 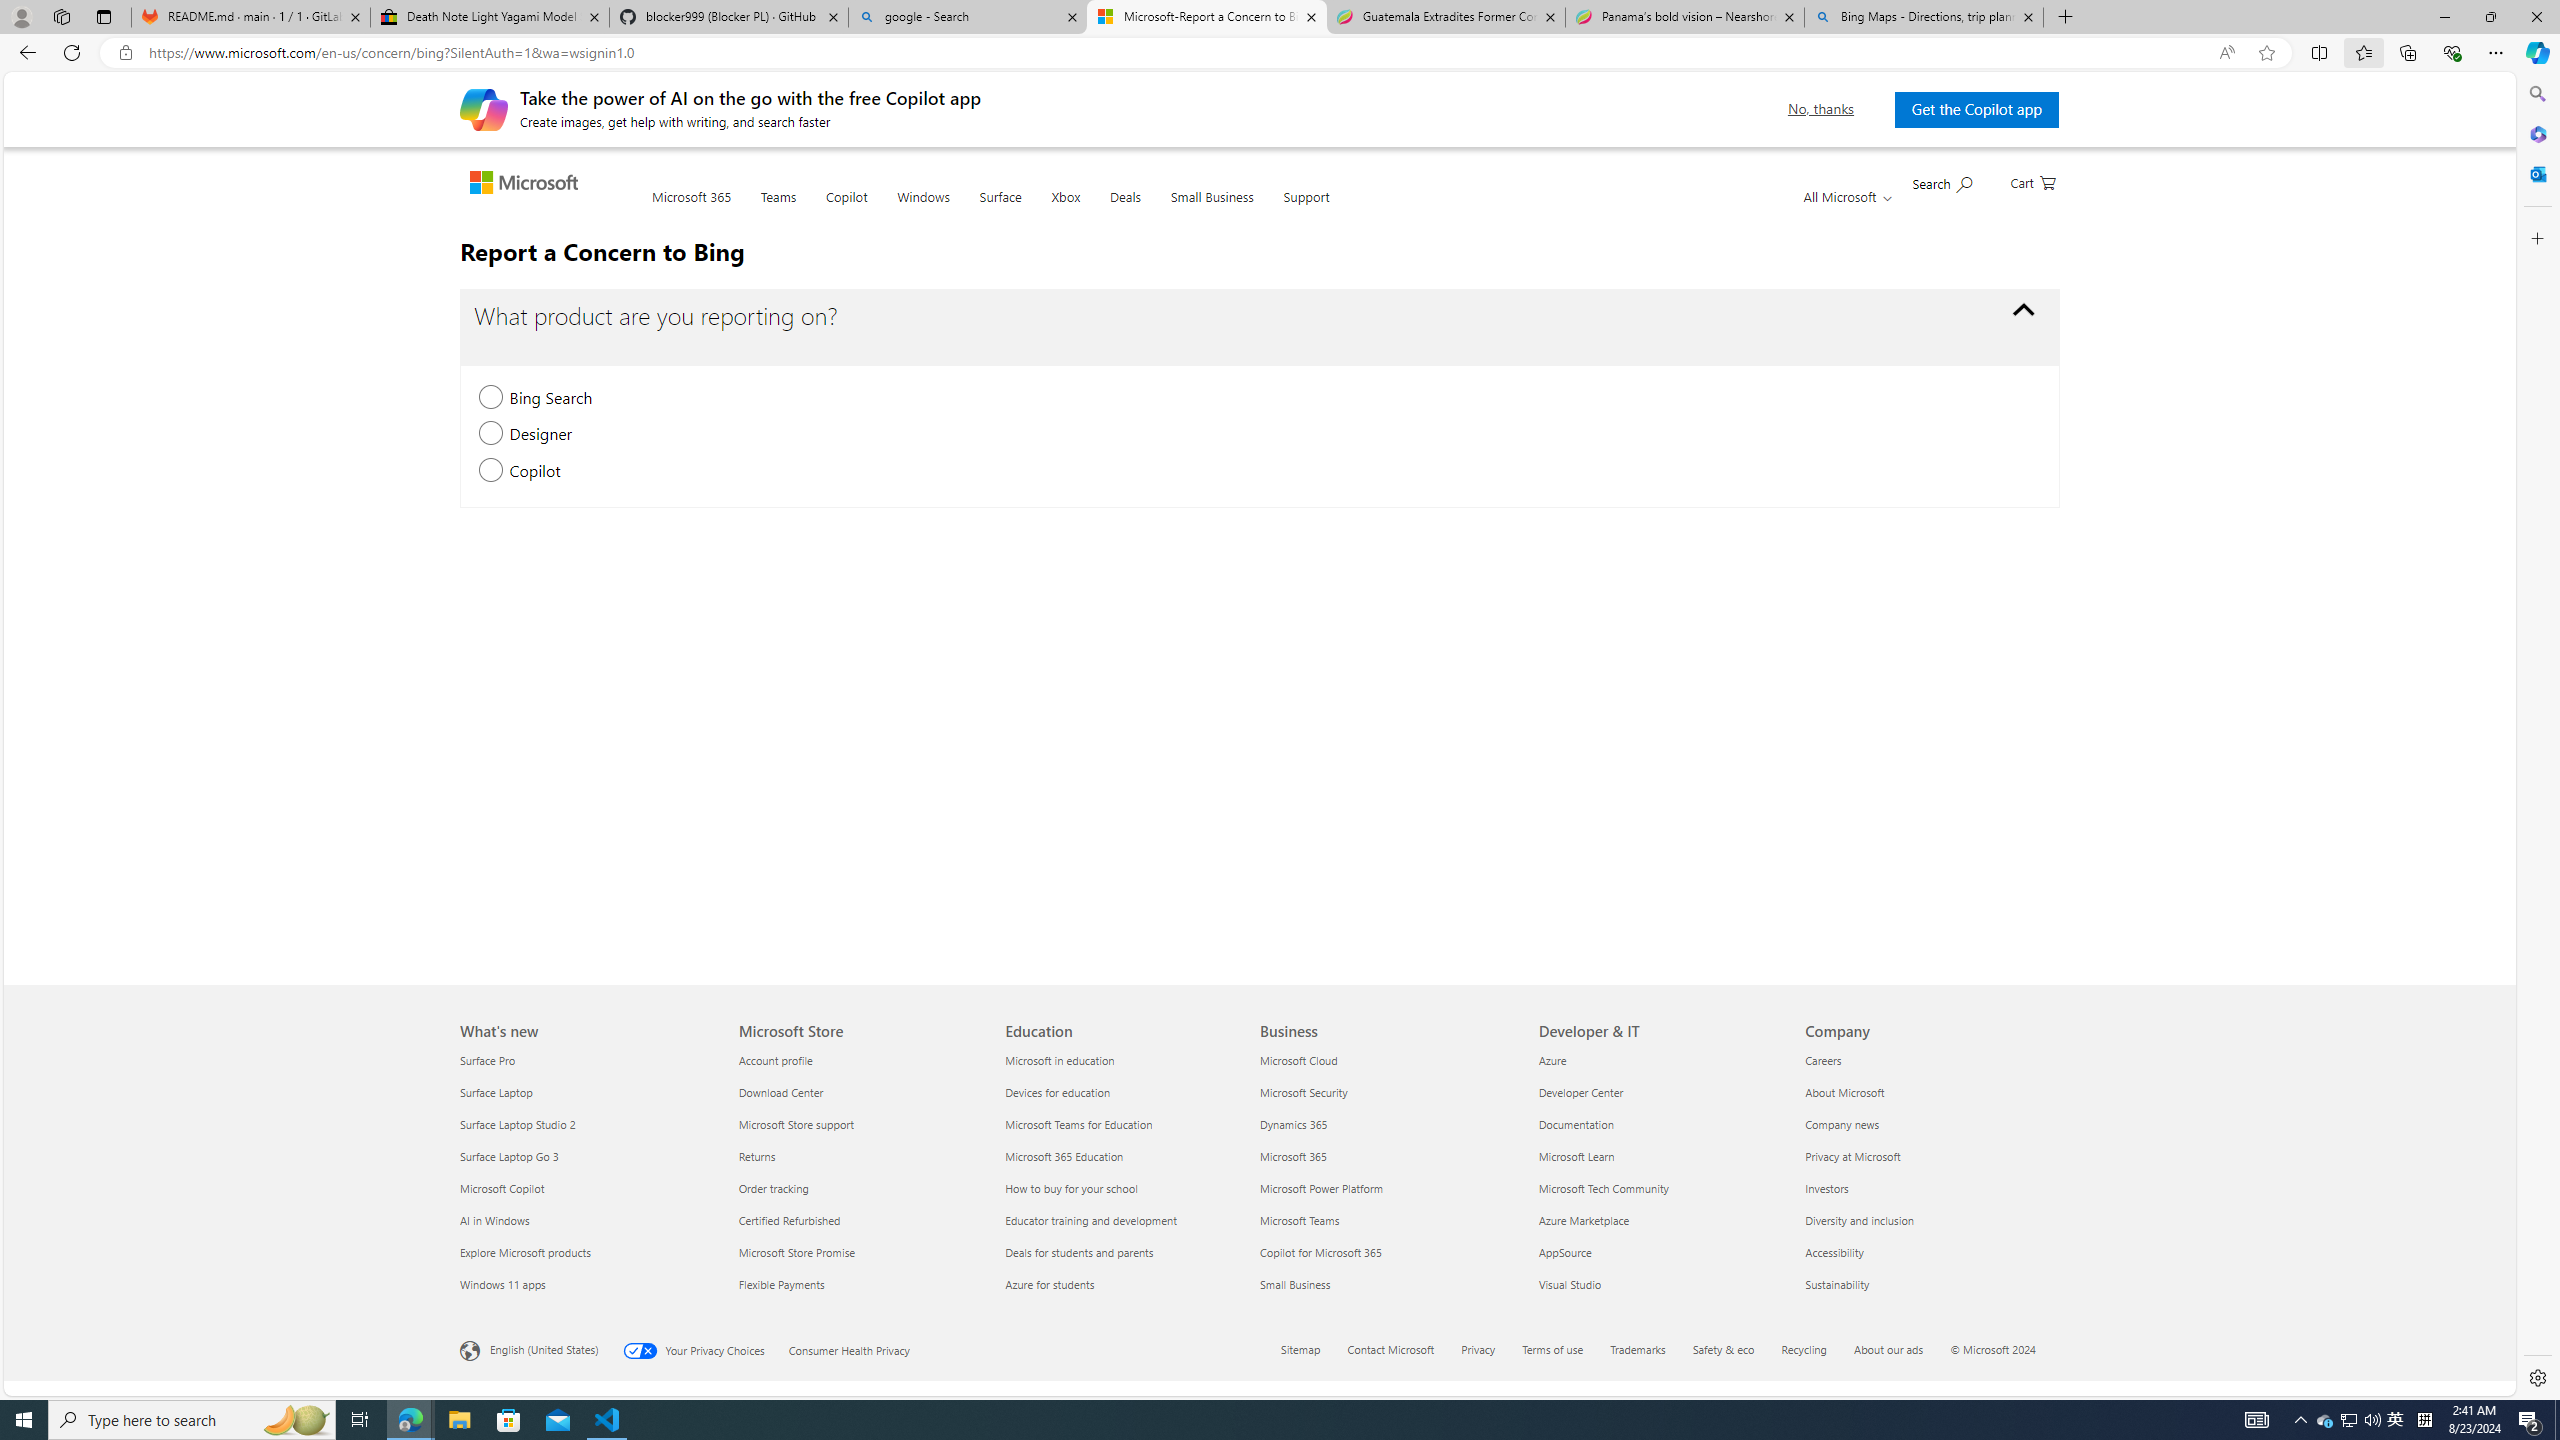 What do you see at coordinates (1736, 1351) in the screenshot?
I see `Safety & eco` at bounding box center [1736, 1351].